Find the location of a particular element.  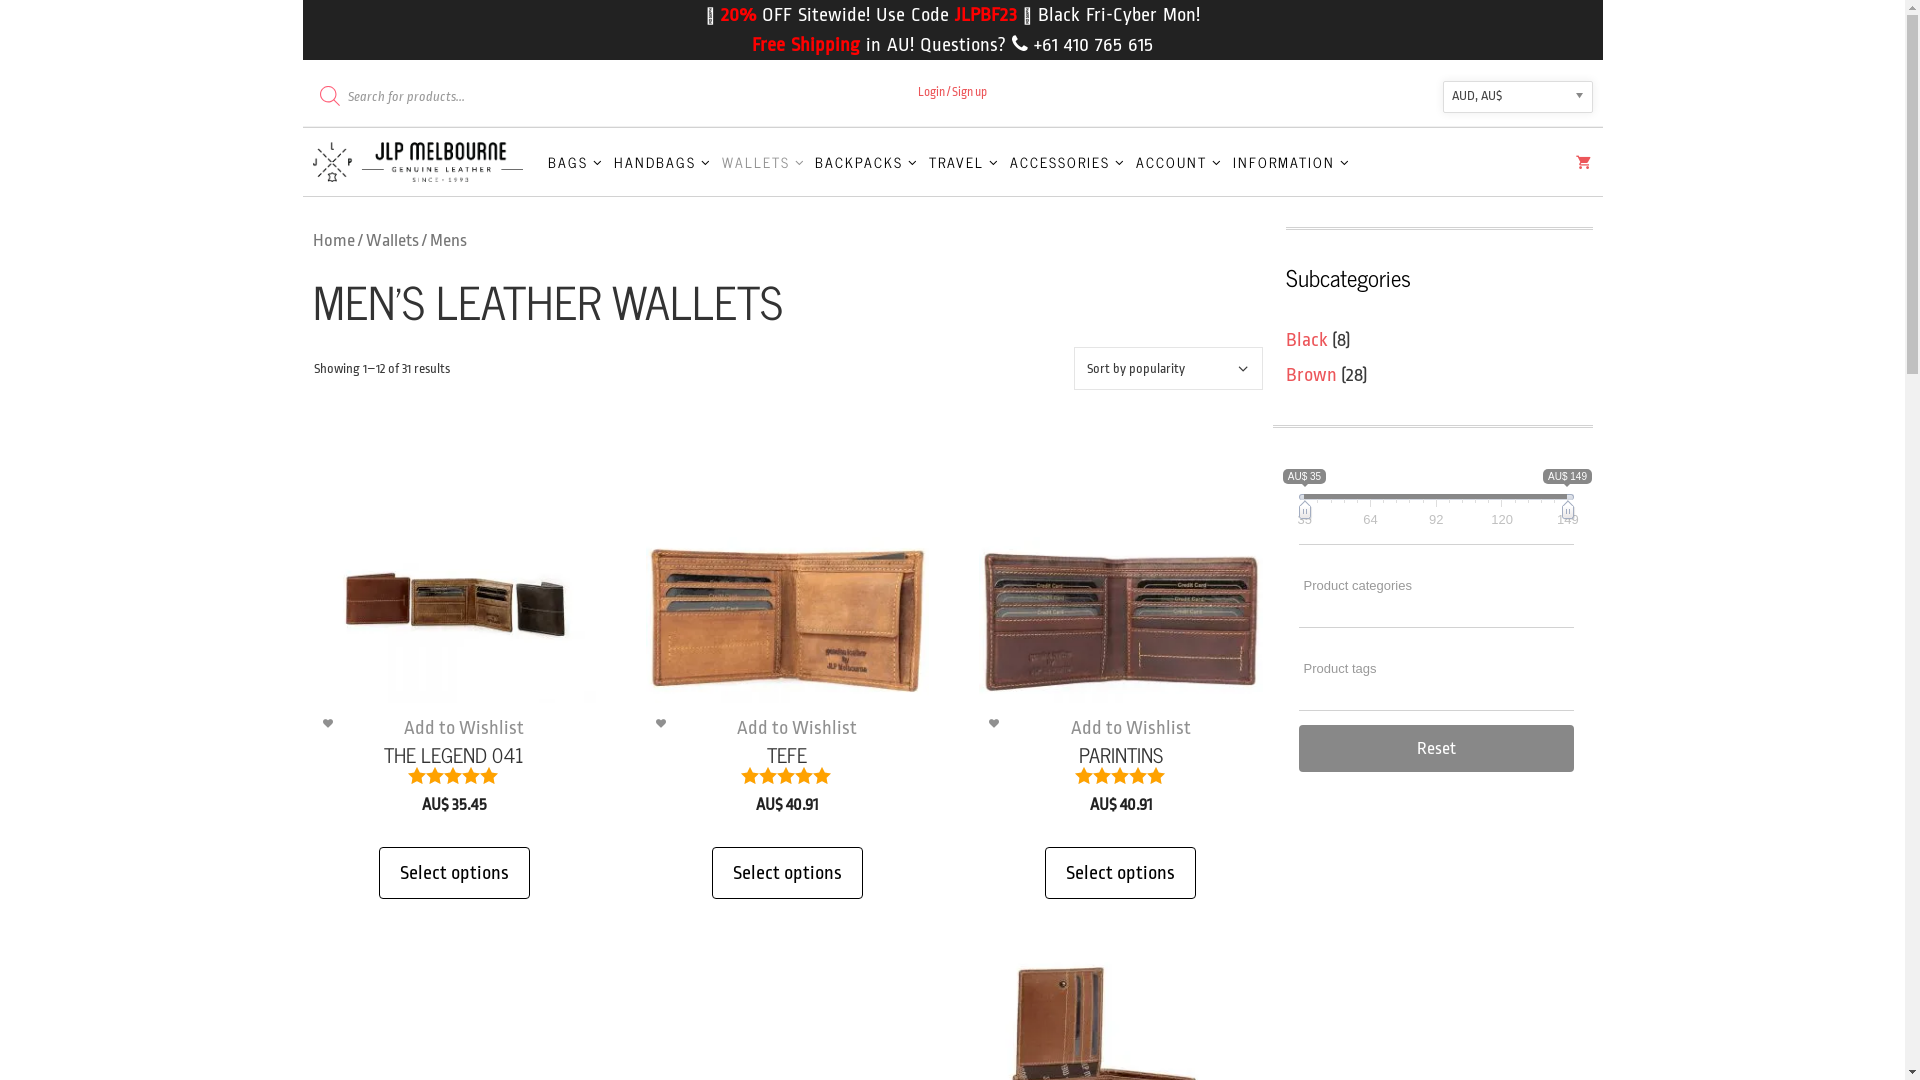

INFORMATION is located at coordinates (1292, 162).